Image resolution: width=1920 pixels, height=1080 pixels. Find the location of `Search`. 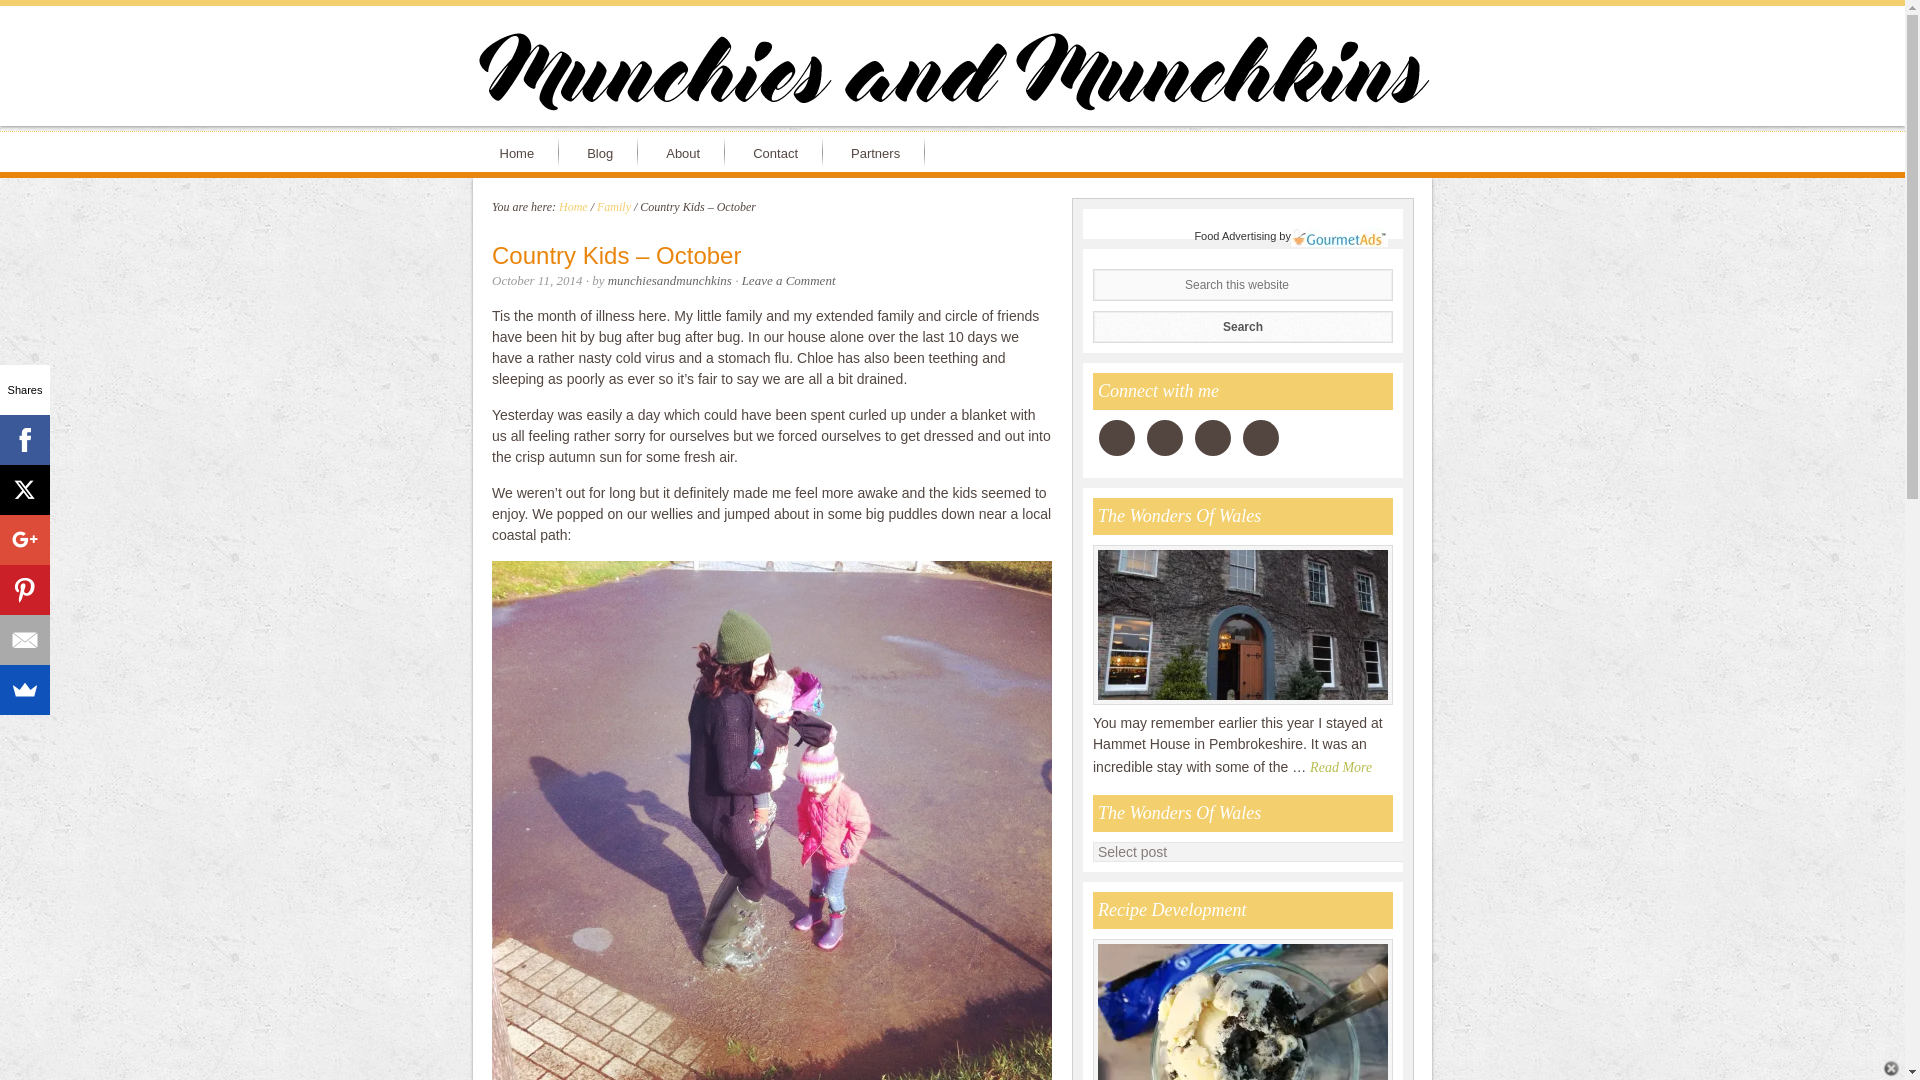

Search is located at coordinates (1242, 326).